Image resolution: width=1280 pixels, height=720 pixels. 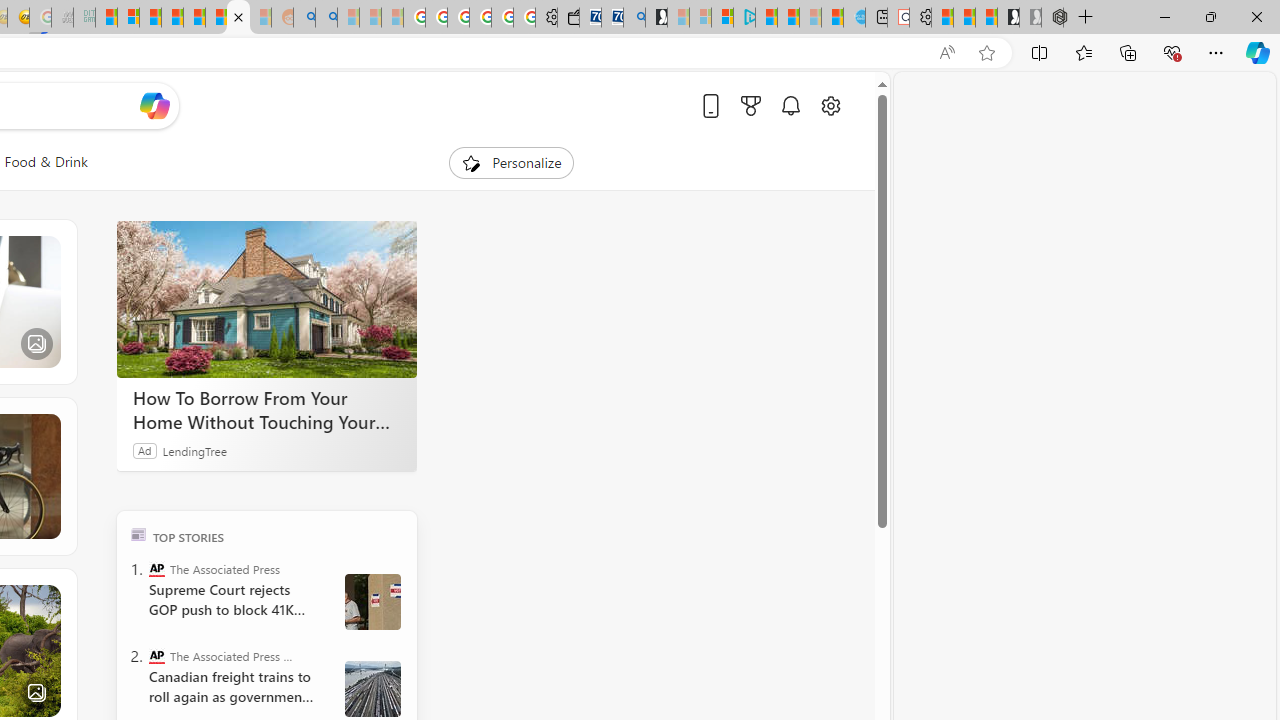 What do you see at coordinates (471, 162) in the screenshot?
I see `To get missing image descriptions, open the context menu.` at bounding box center [471, 162].